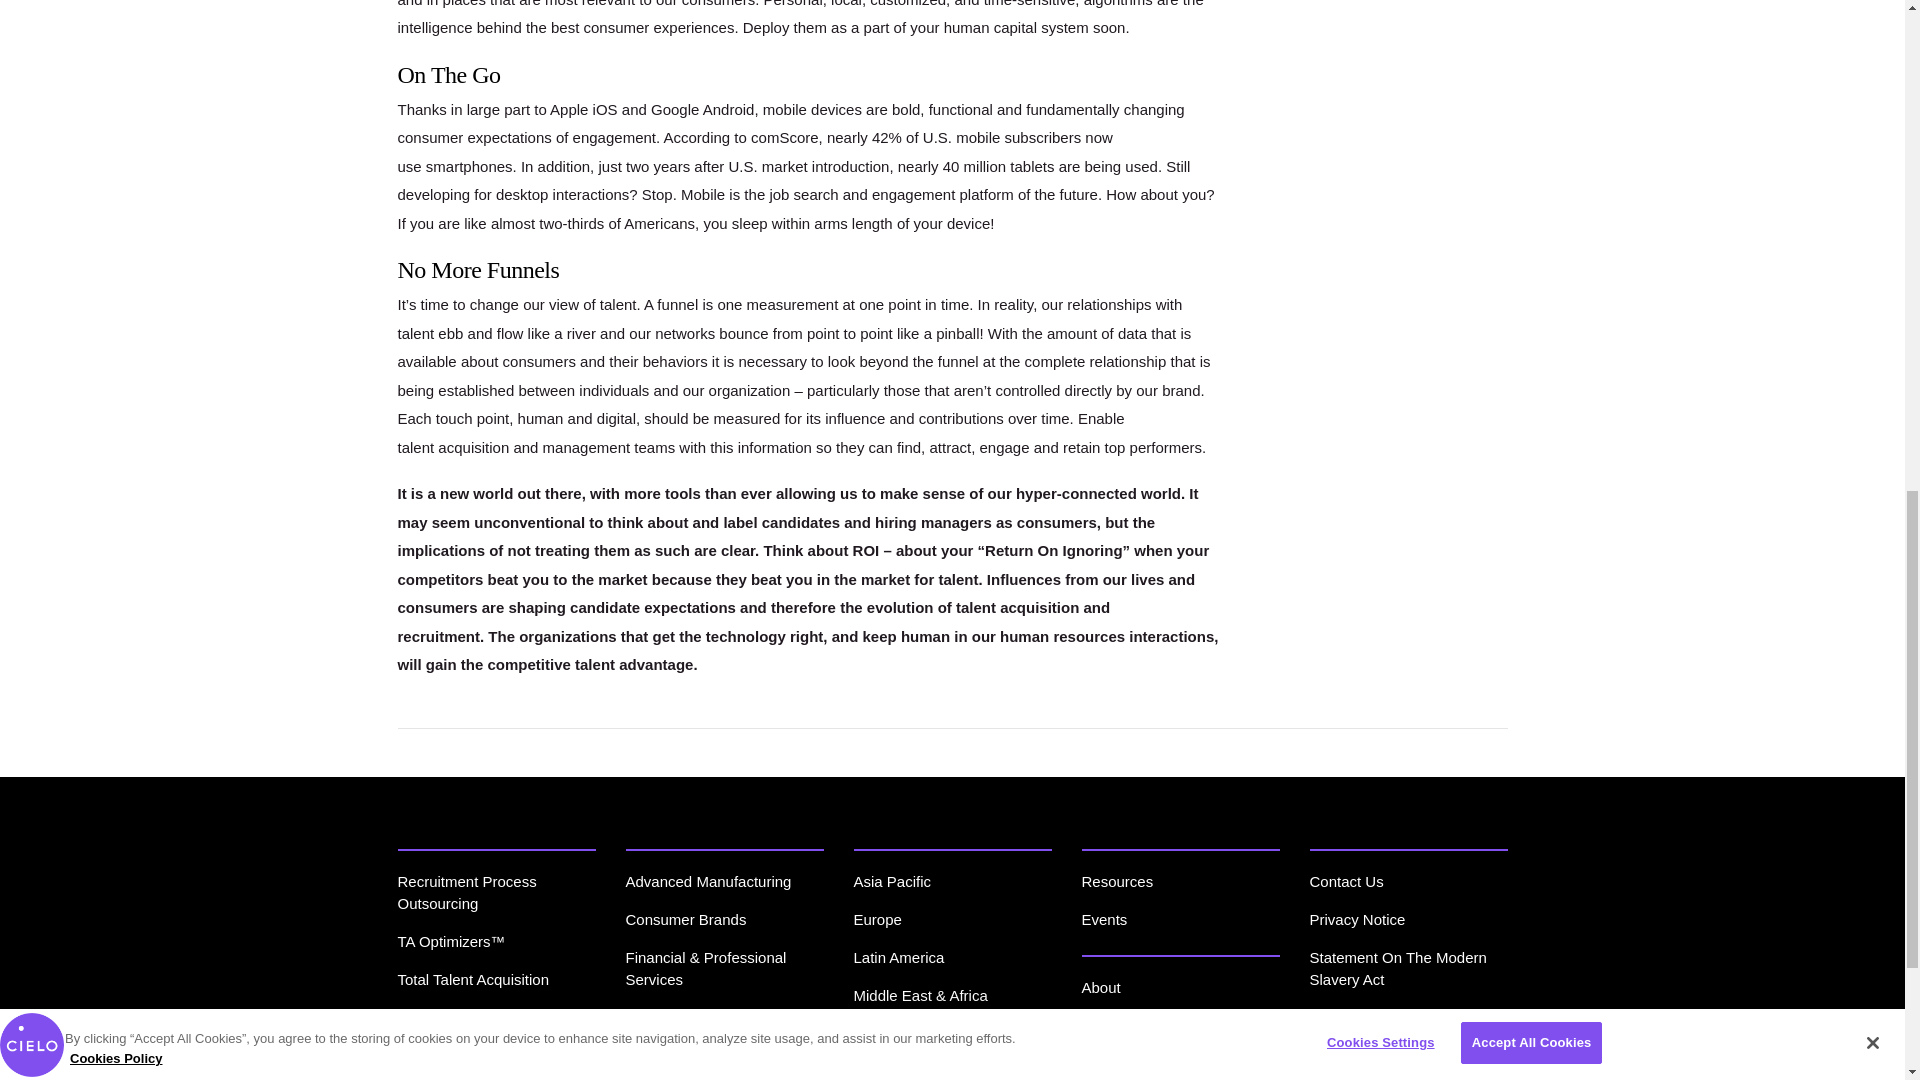  What do you see at coordinates (901, 1033) in the screenshot?
I see `North America` at bounding box center [901, 1033].